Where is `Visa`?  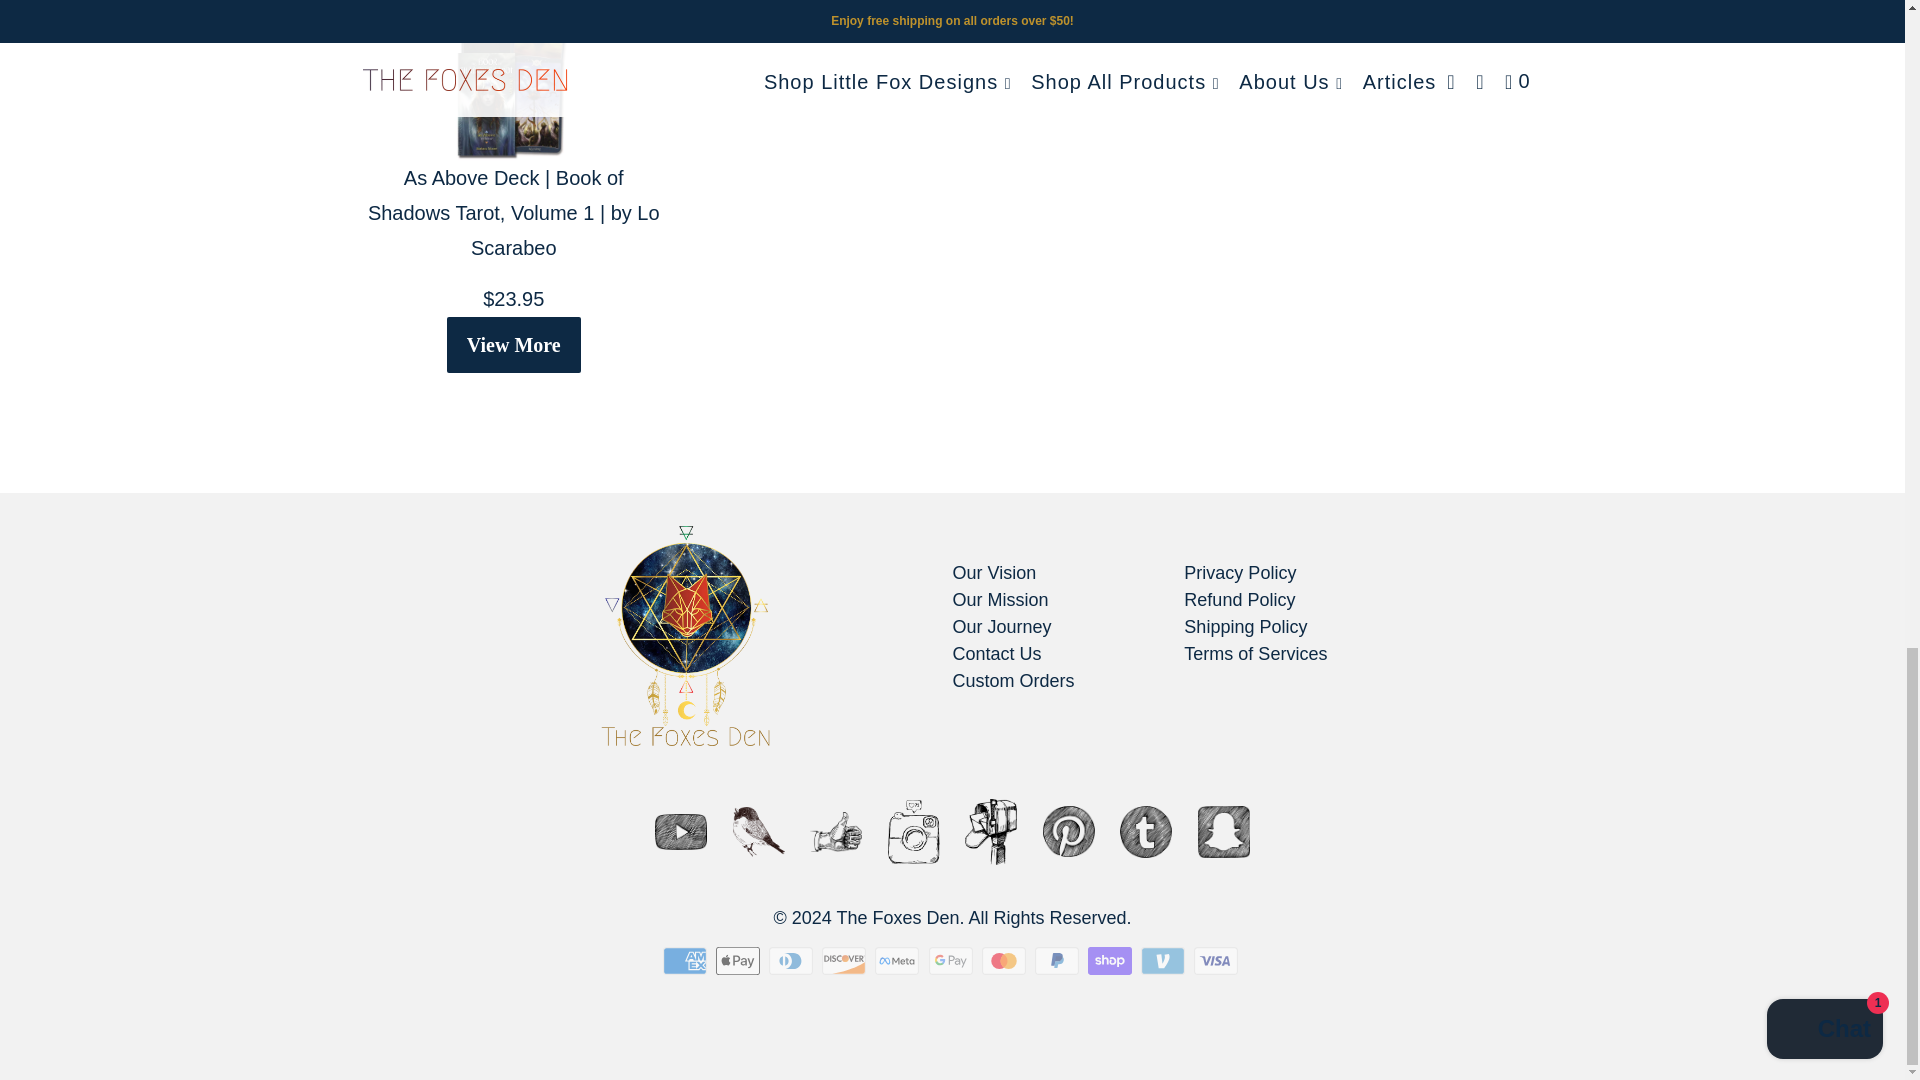
Visa is located at coordinates (1218, 961).